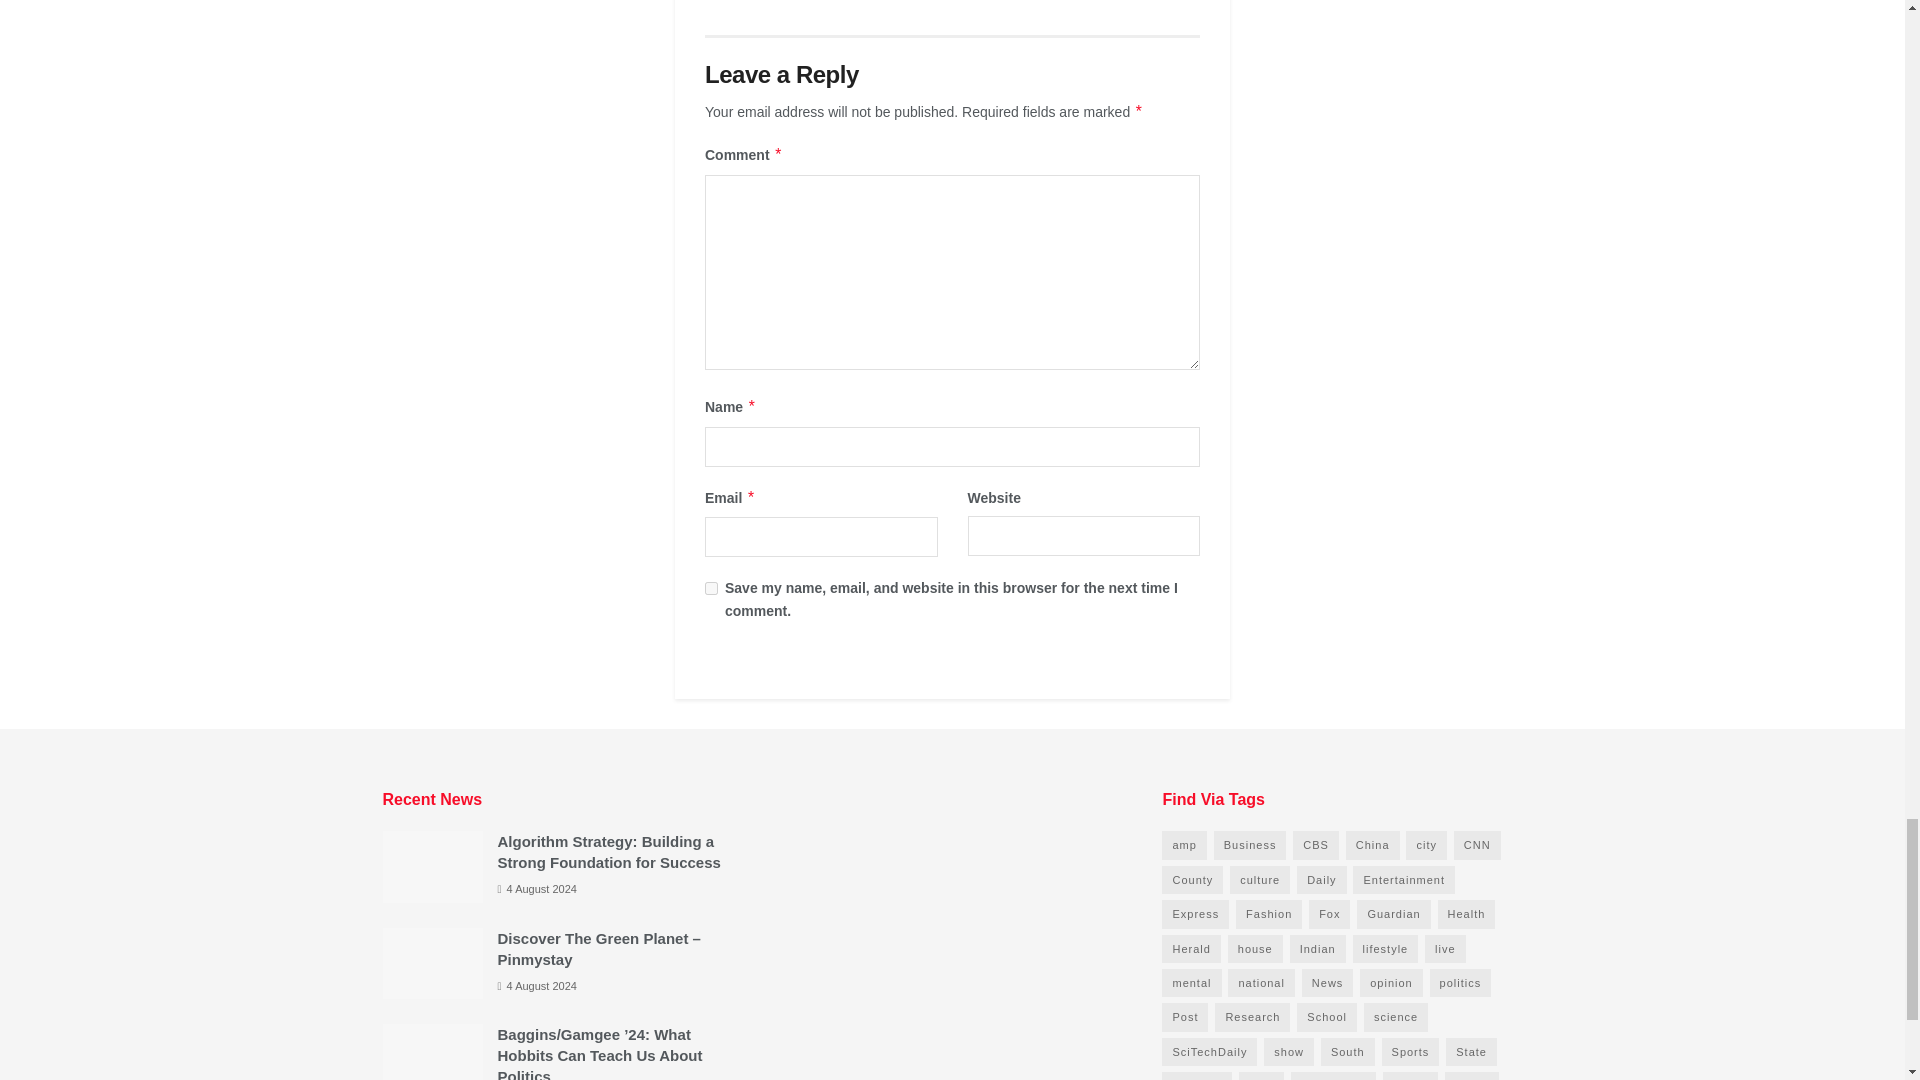 The width and height of the screenshot is (1920, 1080). What do you see at coordinates (711, 588) in the screenshot?
I see `yes` at bounding box center [711, 588].